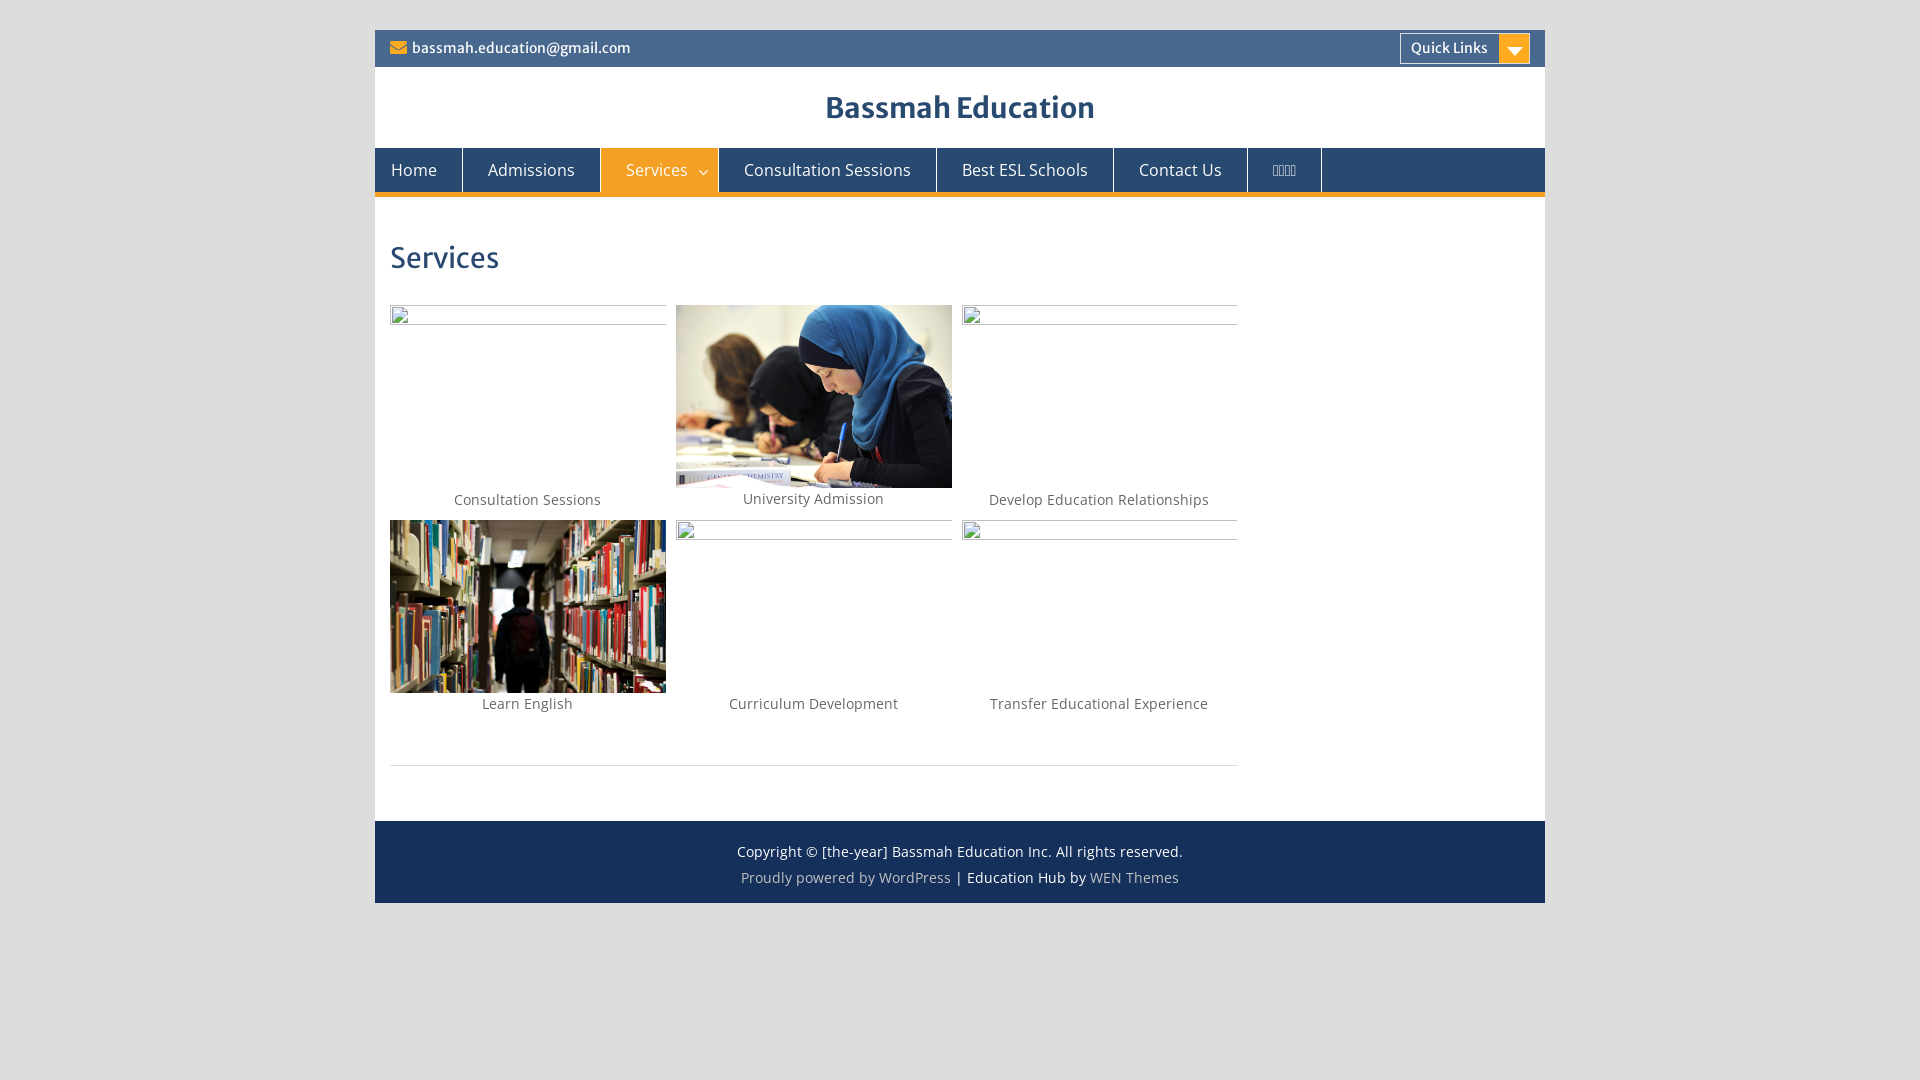  Describe the element at coordinates (1134, 878) in the screenshot. I see `WEN Themes` at that location.